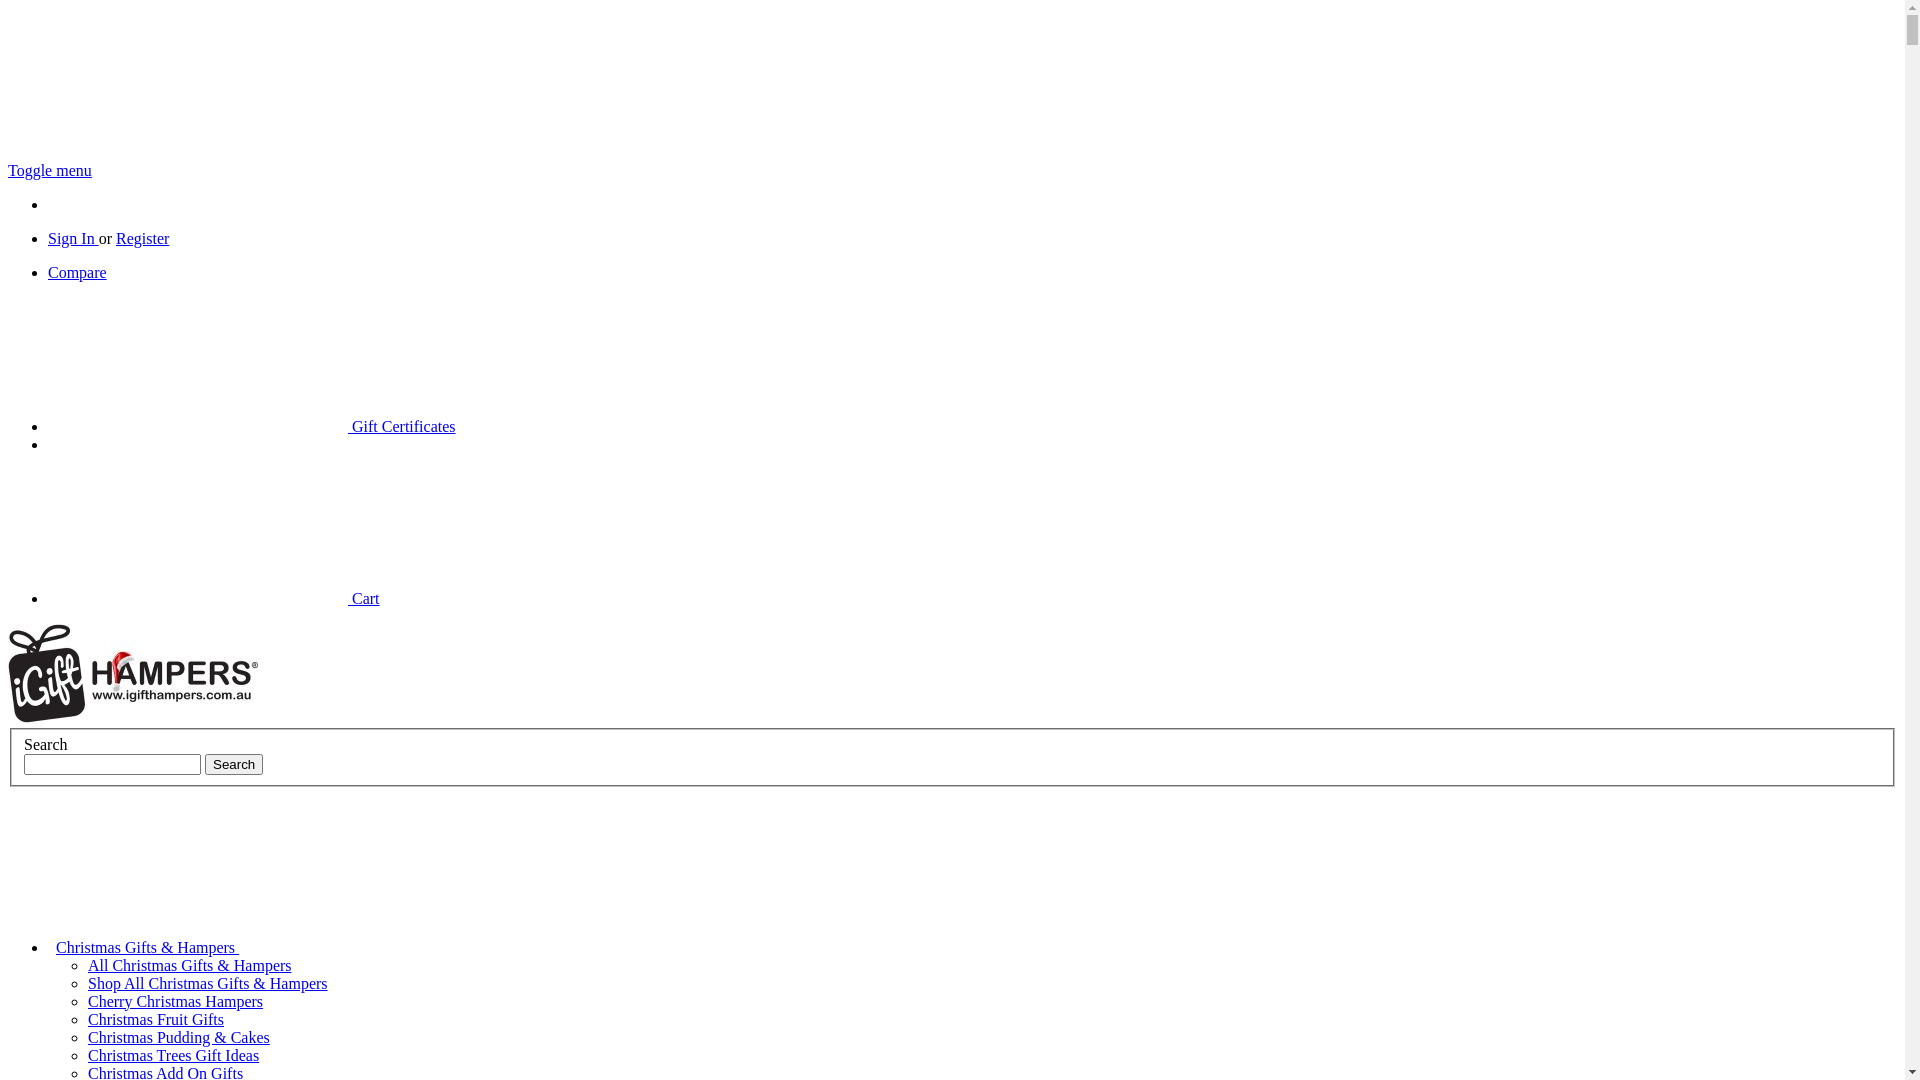 The image size is (1920, 1080). Describe the element at coordinates (156, 1020) in the screenshot. I see `Christmas Fruit Gifts` at that location.